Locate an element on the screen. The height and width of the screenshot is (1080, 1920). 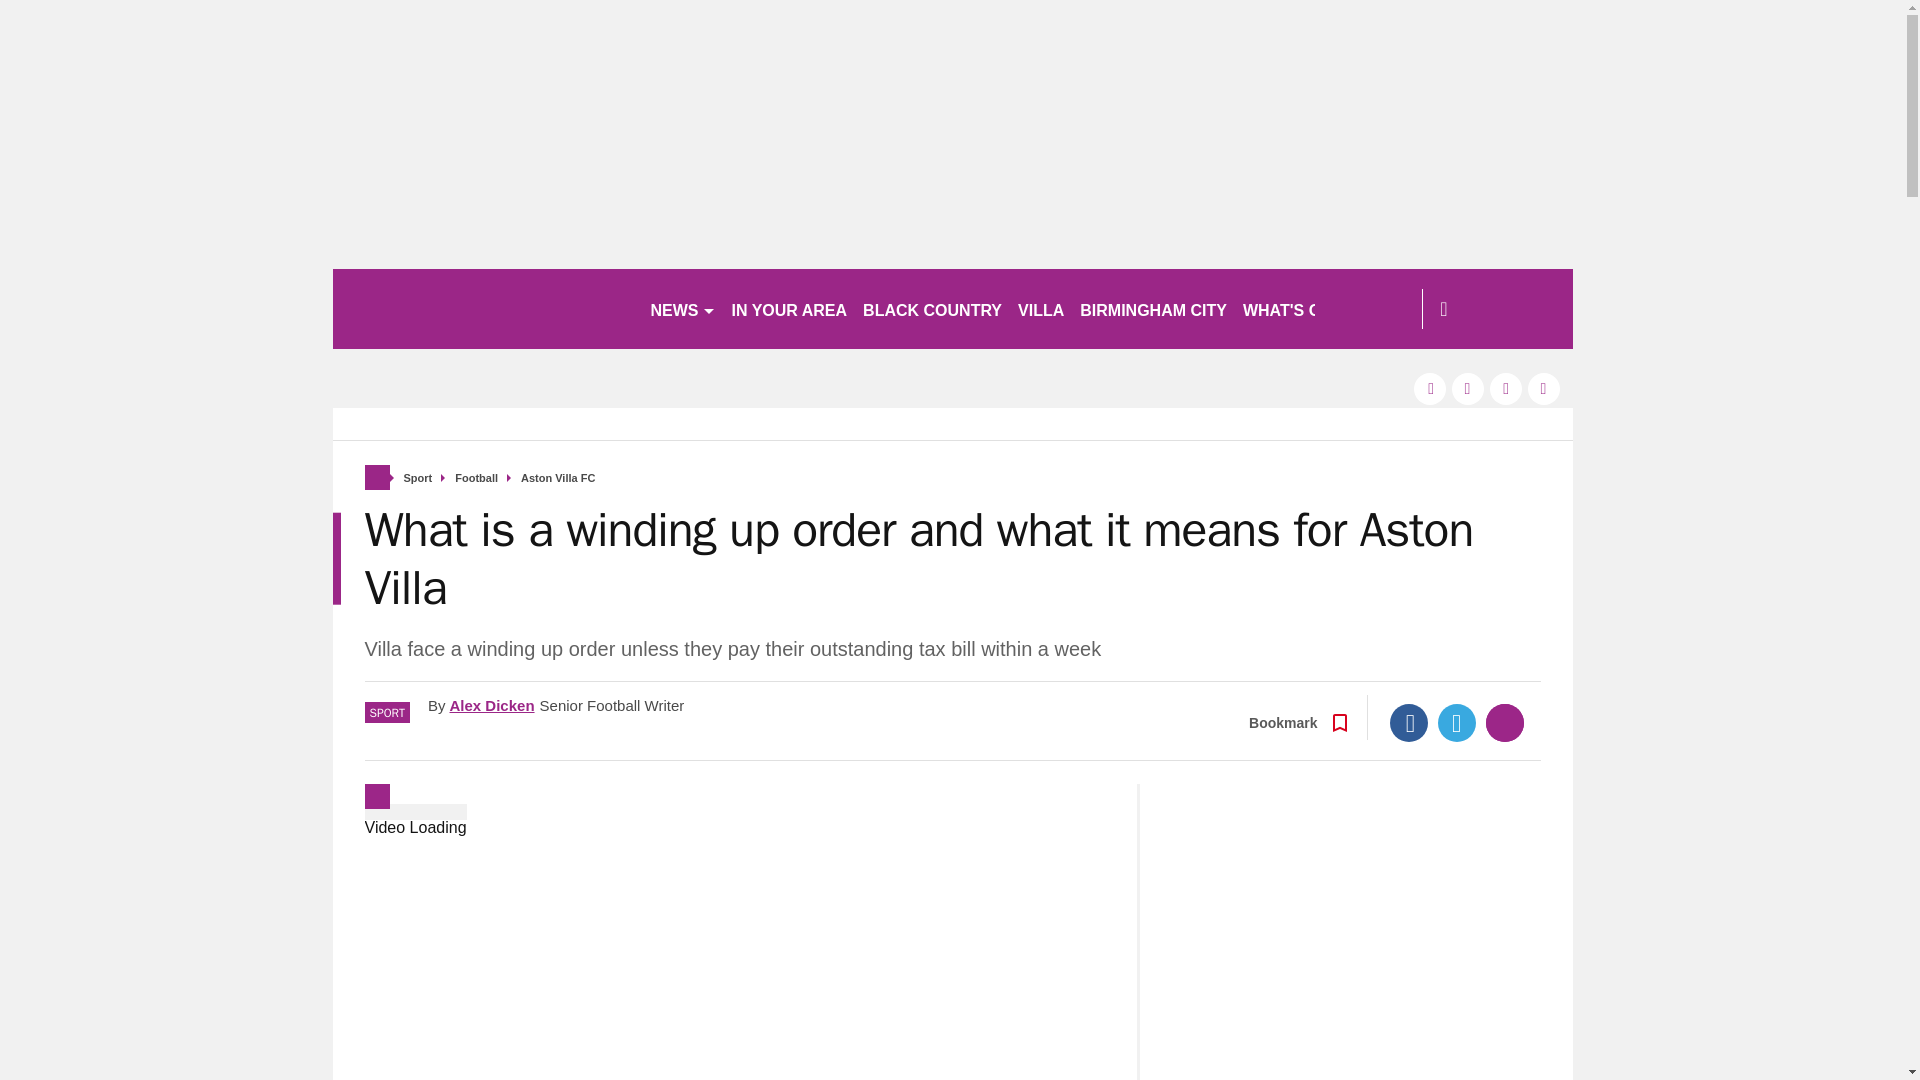
WHAT'S ON is located at coordinates (1296, 308).